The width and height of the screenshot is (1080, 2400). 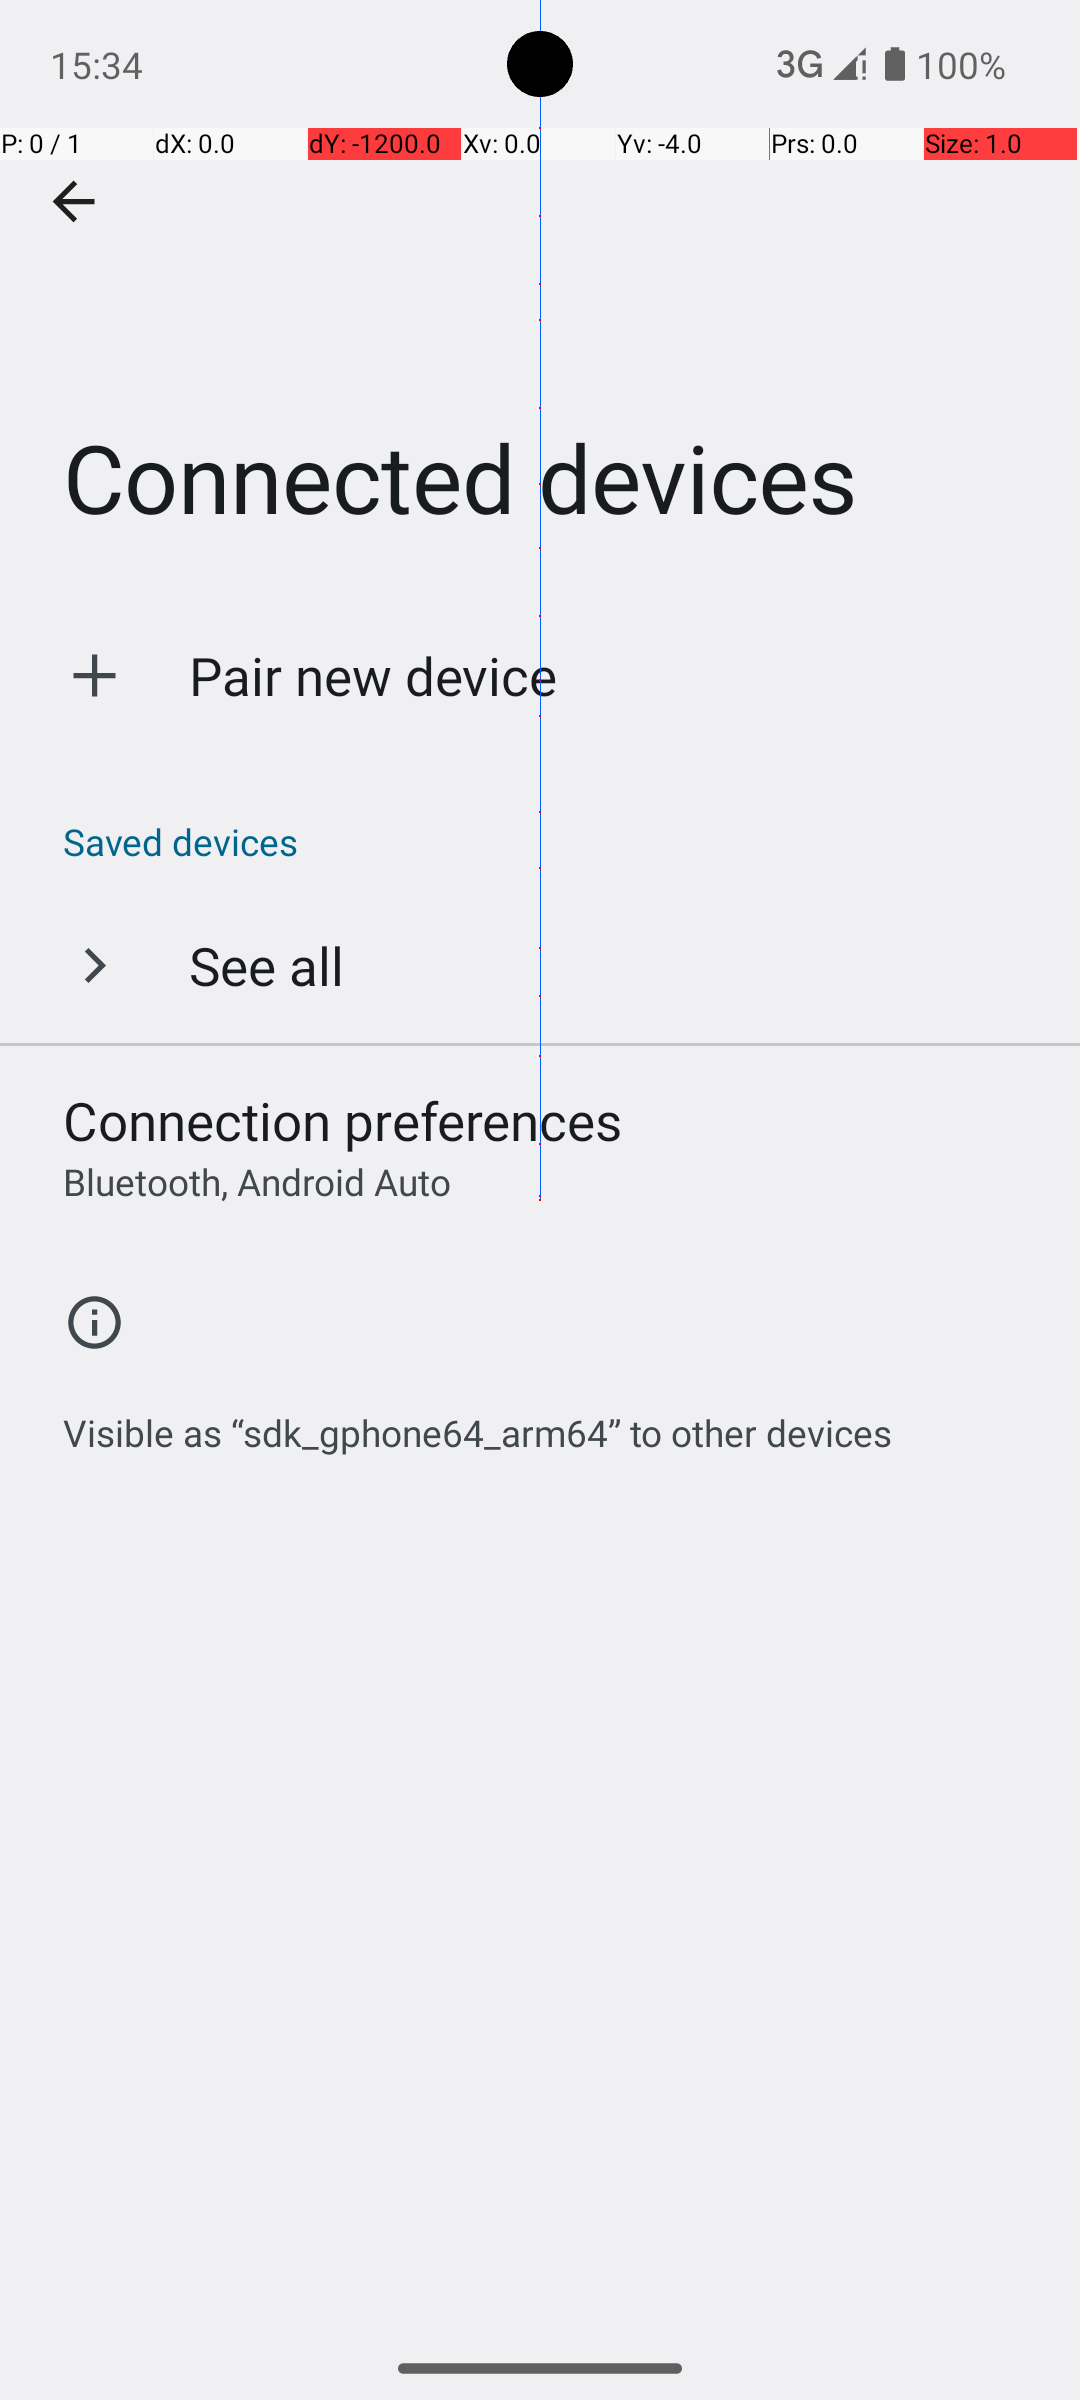 What do you see at coordinates (266, 965) in the screenshot?
I see `See all` at bounding box center [266, 965].